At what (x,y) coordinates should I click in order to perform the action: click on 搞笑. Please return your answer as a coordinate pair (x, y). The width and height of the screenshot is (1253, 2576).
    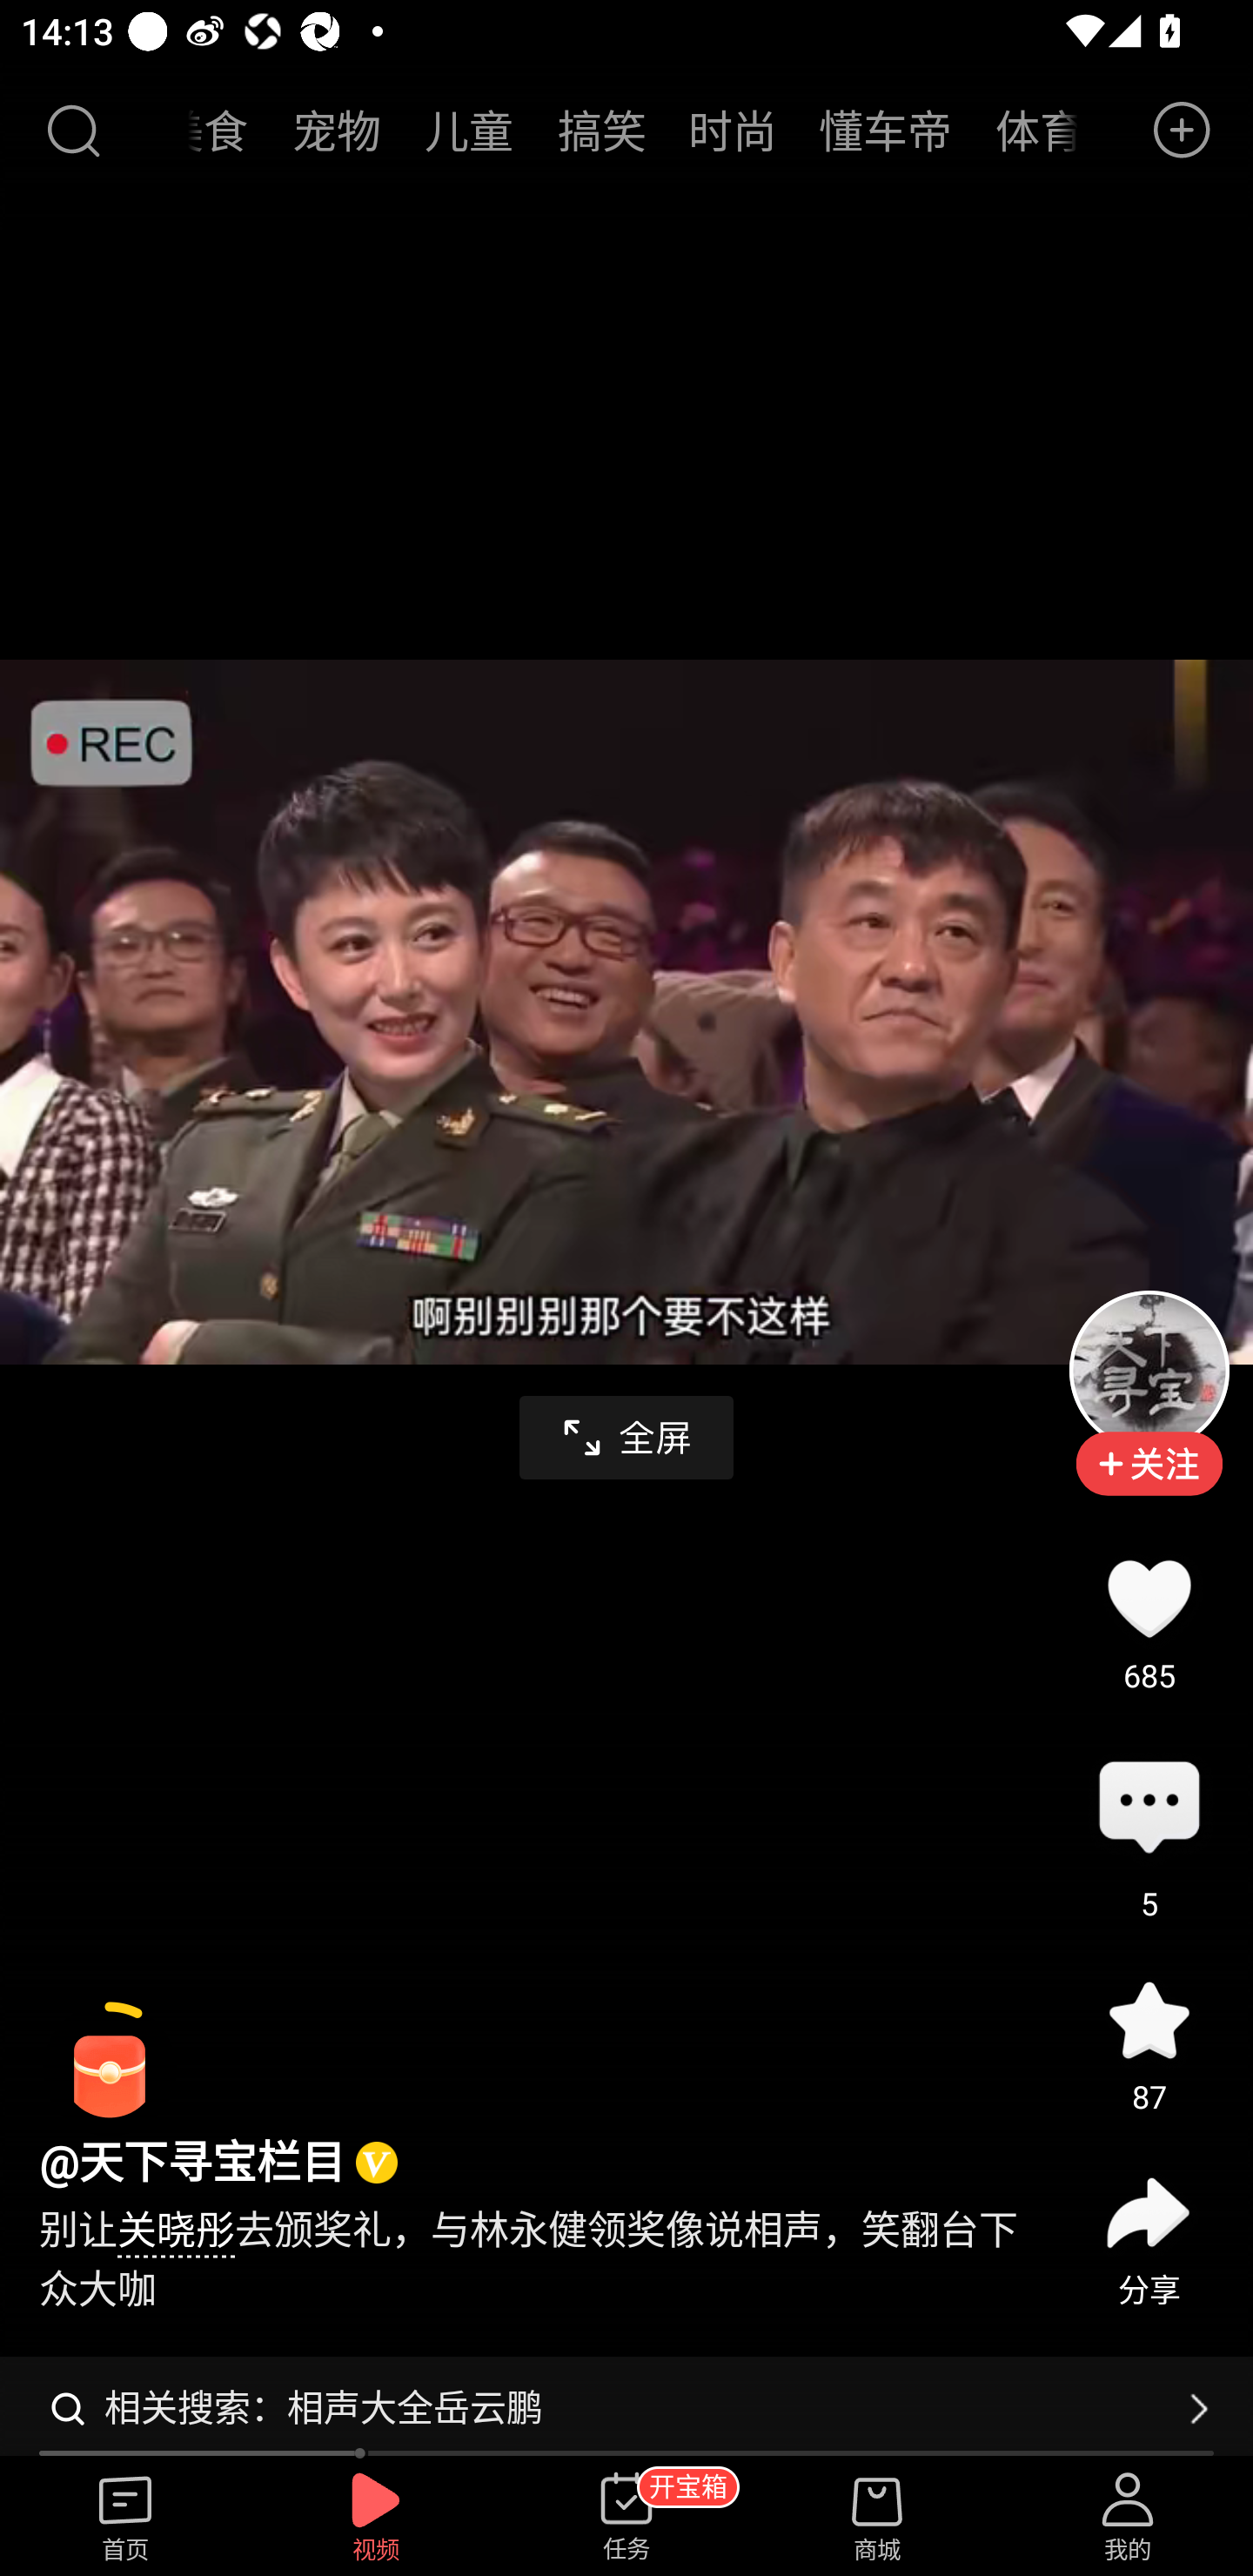
    Looking at the image, I should click on (602, 130).